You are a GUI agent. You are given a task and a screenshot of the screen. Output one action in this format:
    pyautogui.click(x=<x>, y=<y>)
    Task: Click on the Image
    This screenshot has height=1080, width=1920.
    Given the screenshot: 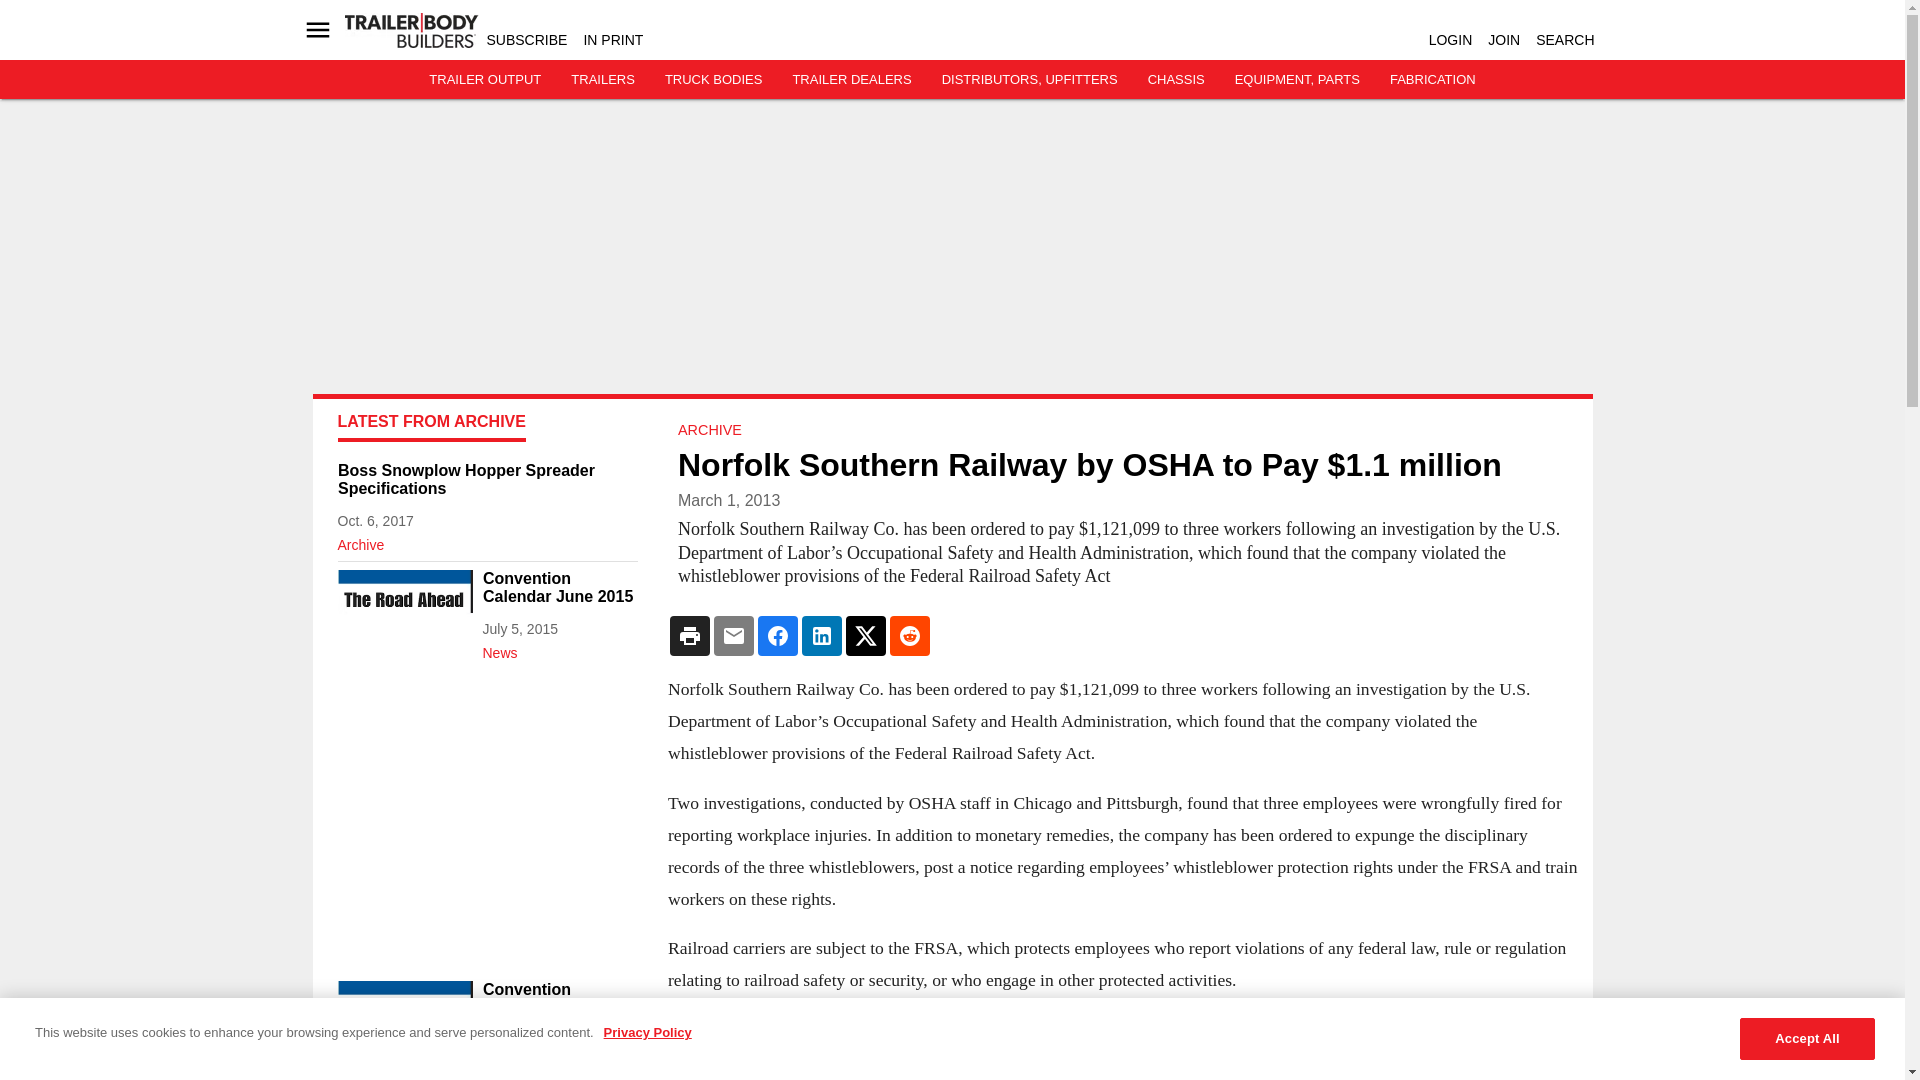 What is the action you would take?
    pyautogui.click(x=404, y=1018)
    